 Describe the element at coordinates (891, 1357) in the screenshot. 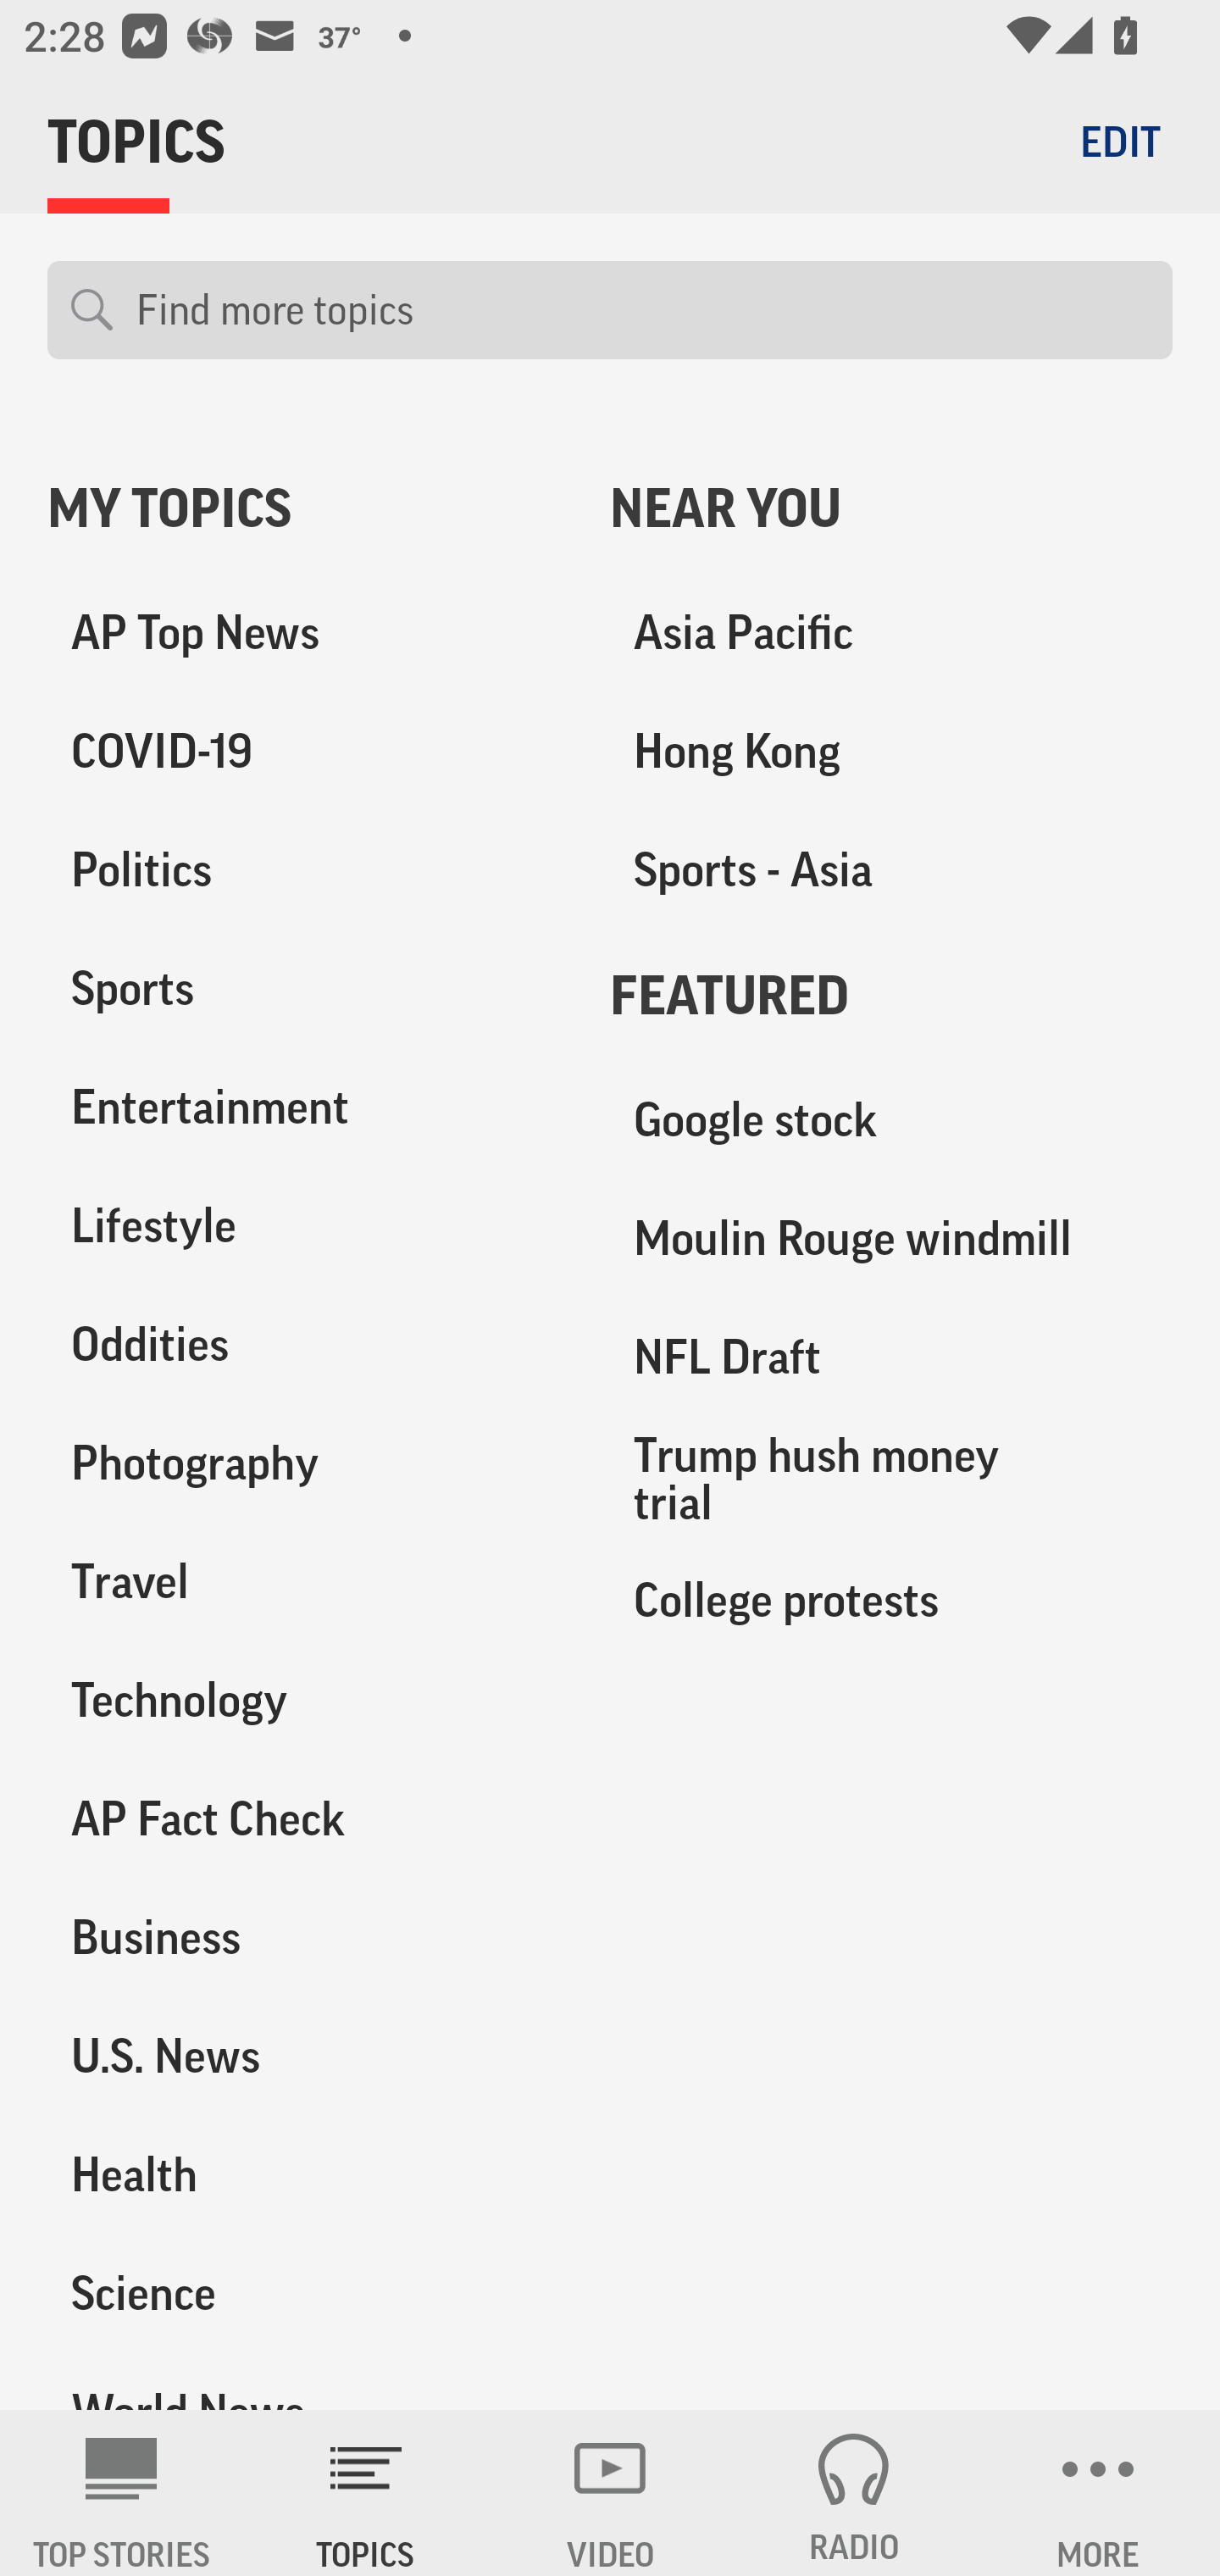

I see `NFL Draft` at that location.